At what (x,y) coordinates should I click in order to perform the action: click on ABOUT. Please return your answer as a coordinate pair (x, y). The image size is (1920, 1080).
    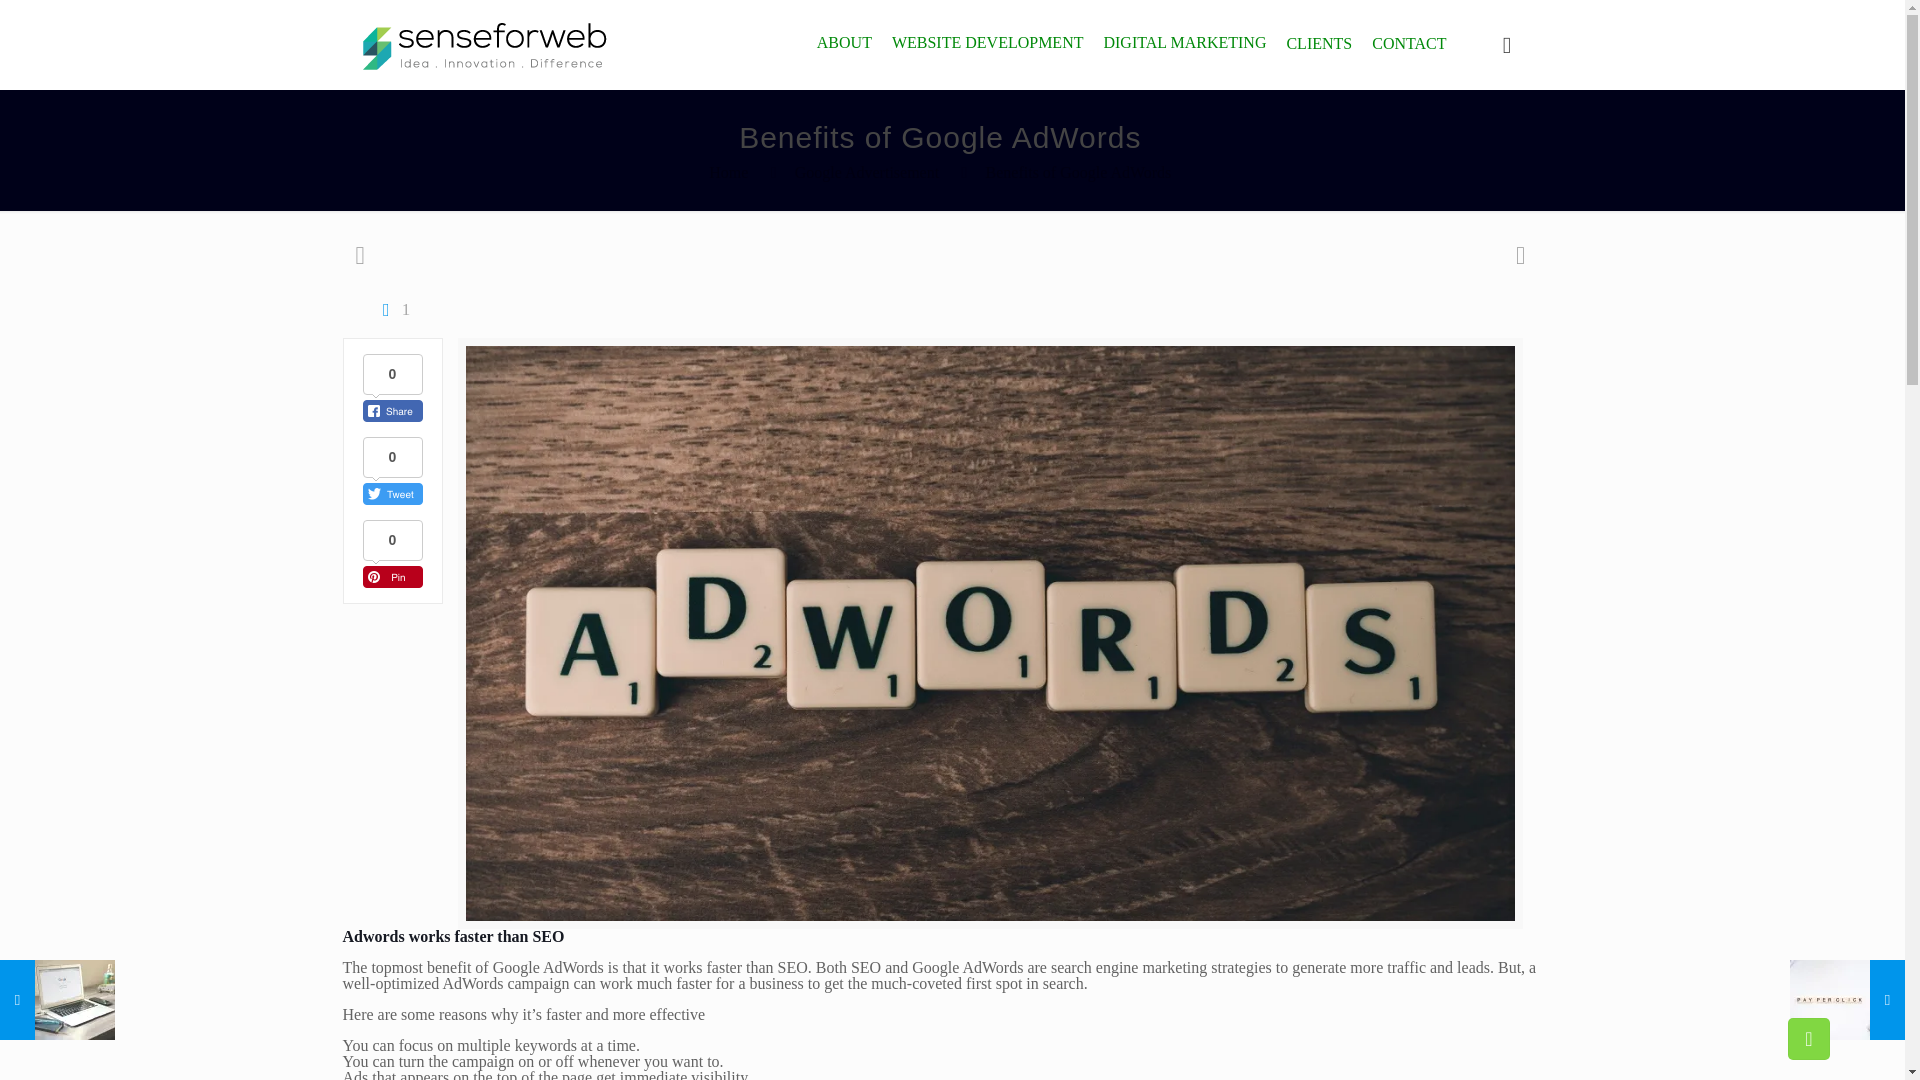
    Looking at the image, I should click on (844, 42).